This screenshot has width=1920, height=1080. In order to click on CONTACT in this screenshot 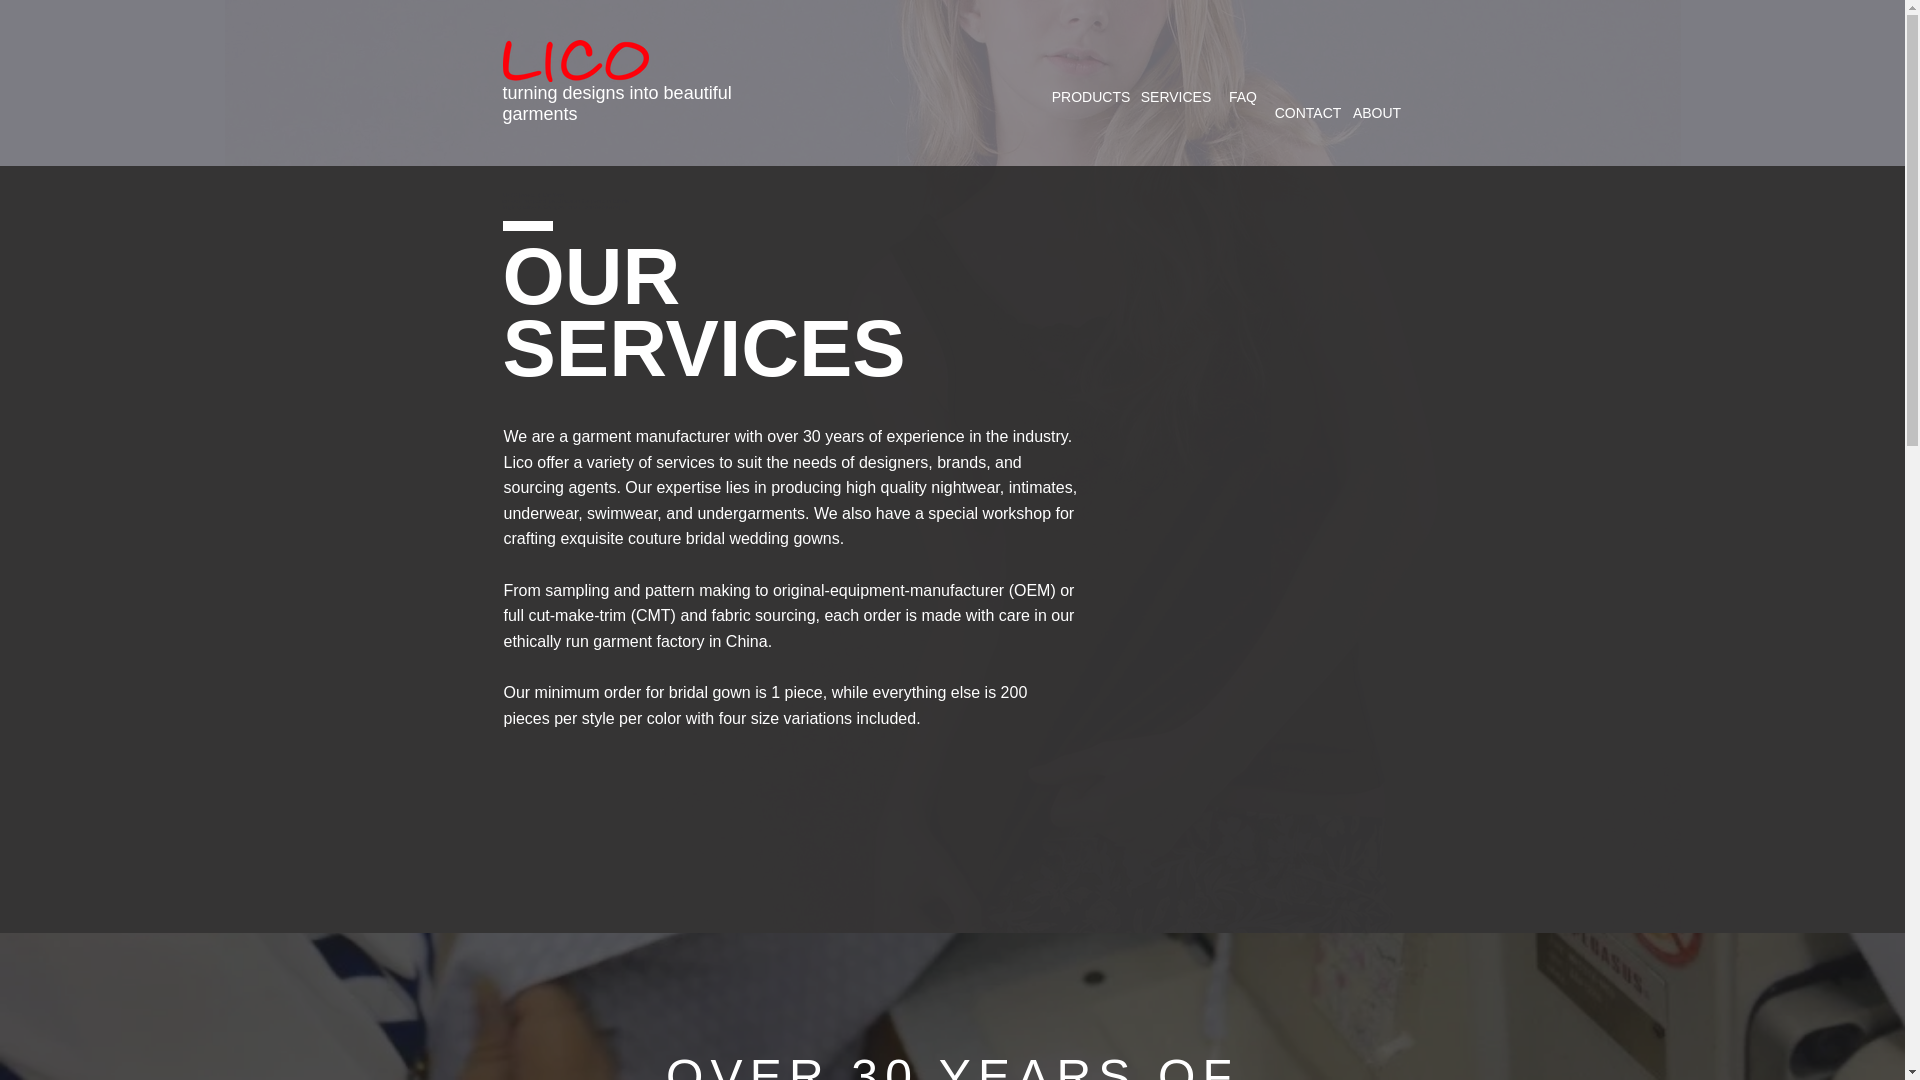, I will do `click(1307, 113)`.